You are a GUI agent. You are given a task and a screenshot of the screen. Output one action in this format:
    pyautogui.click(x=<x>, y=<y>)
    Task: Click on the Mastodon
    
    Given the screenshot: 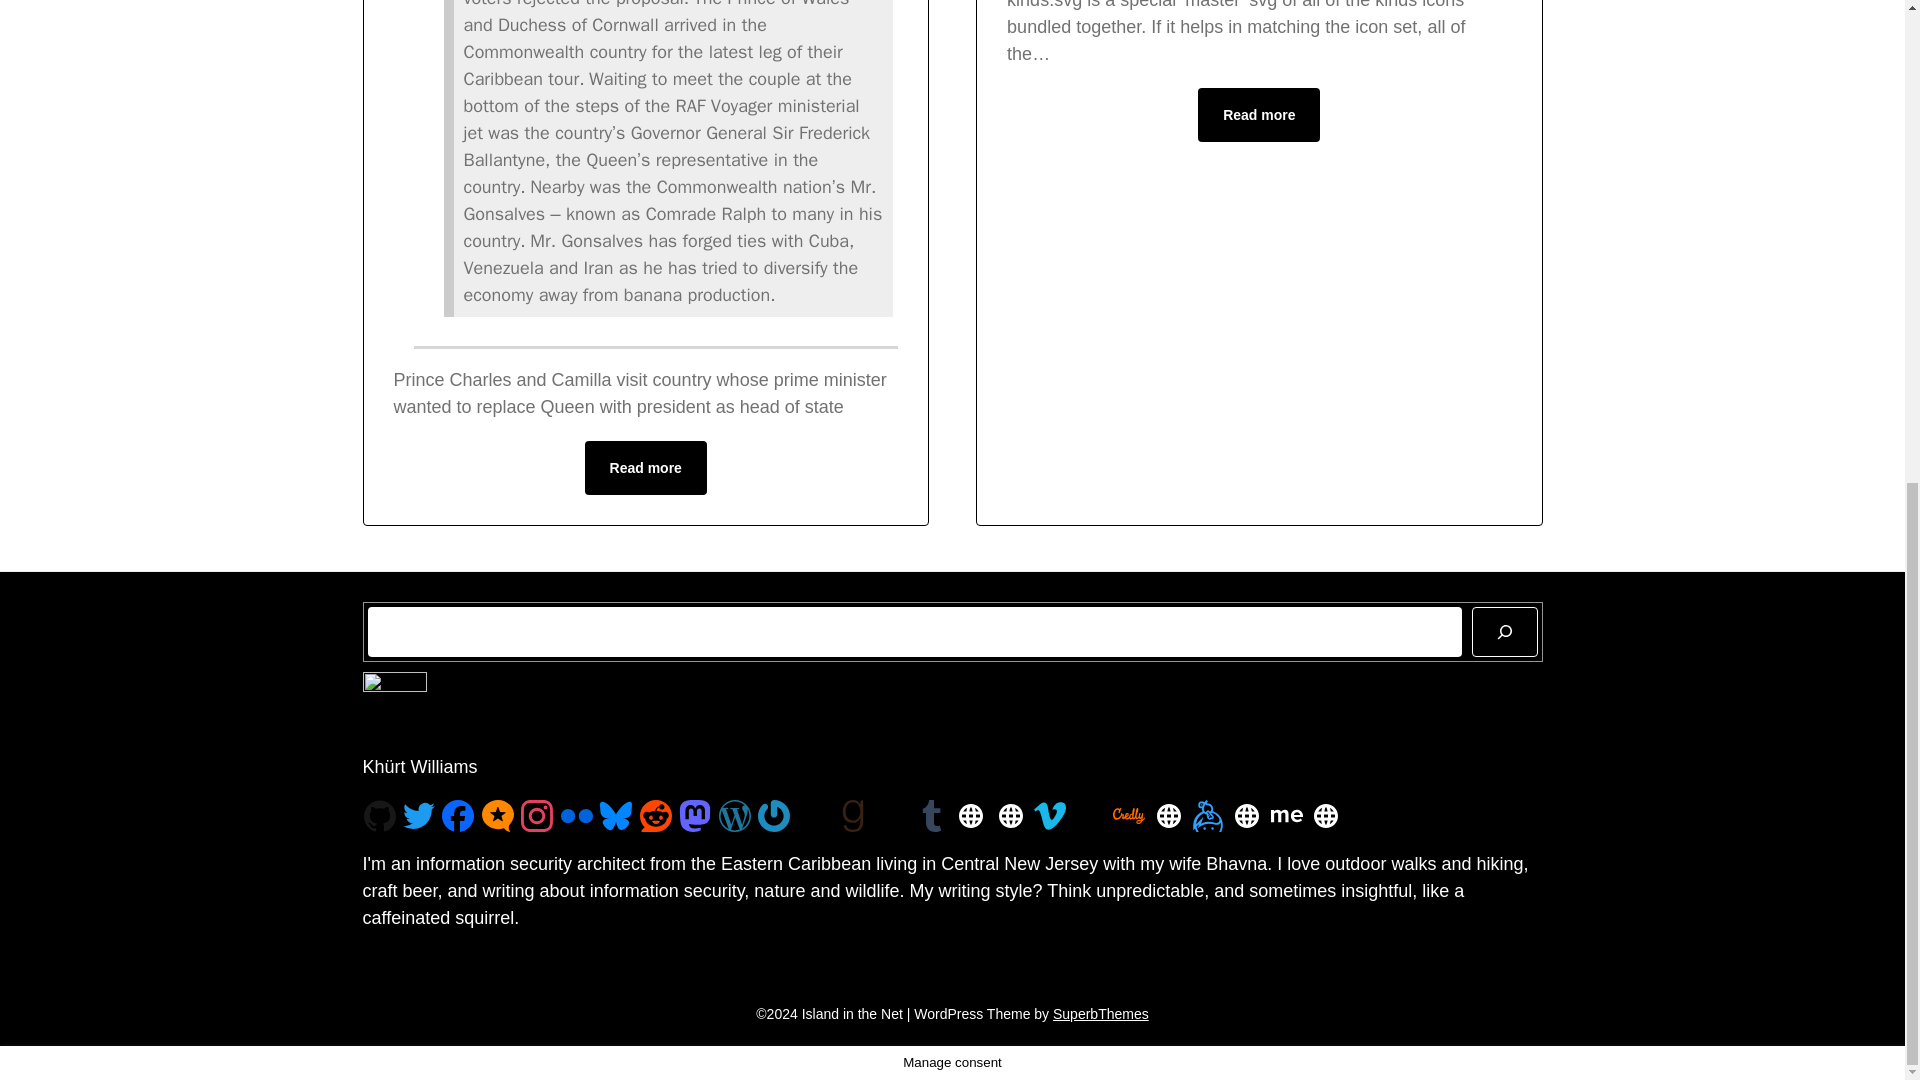 What is the action you would take?
    pyautogui.click(x=694, y=816)
    